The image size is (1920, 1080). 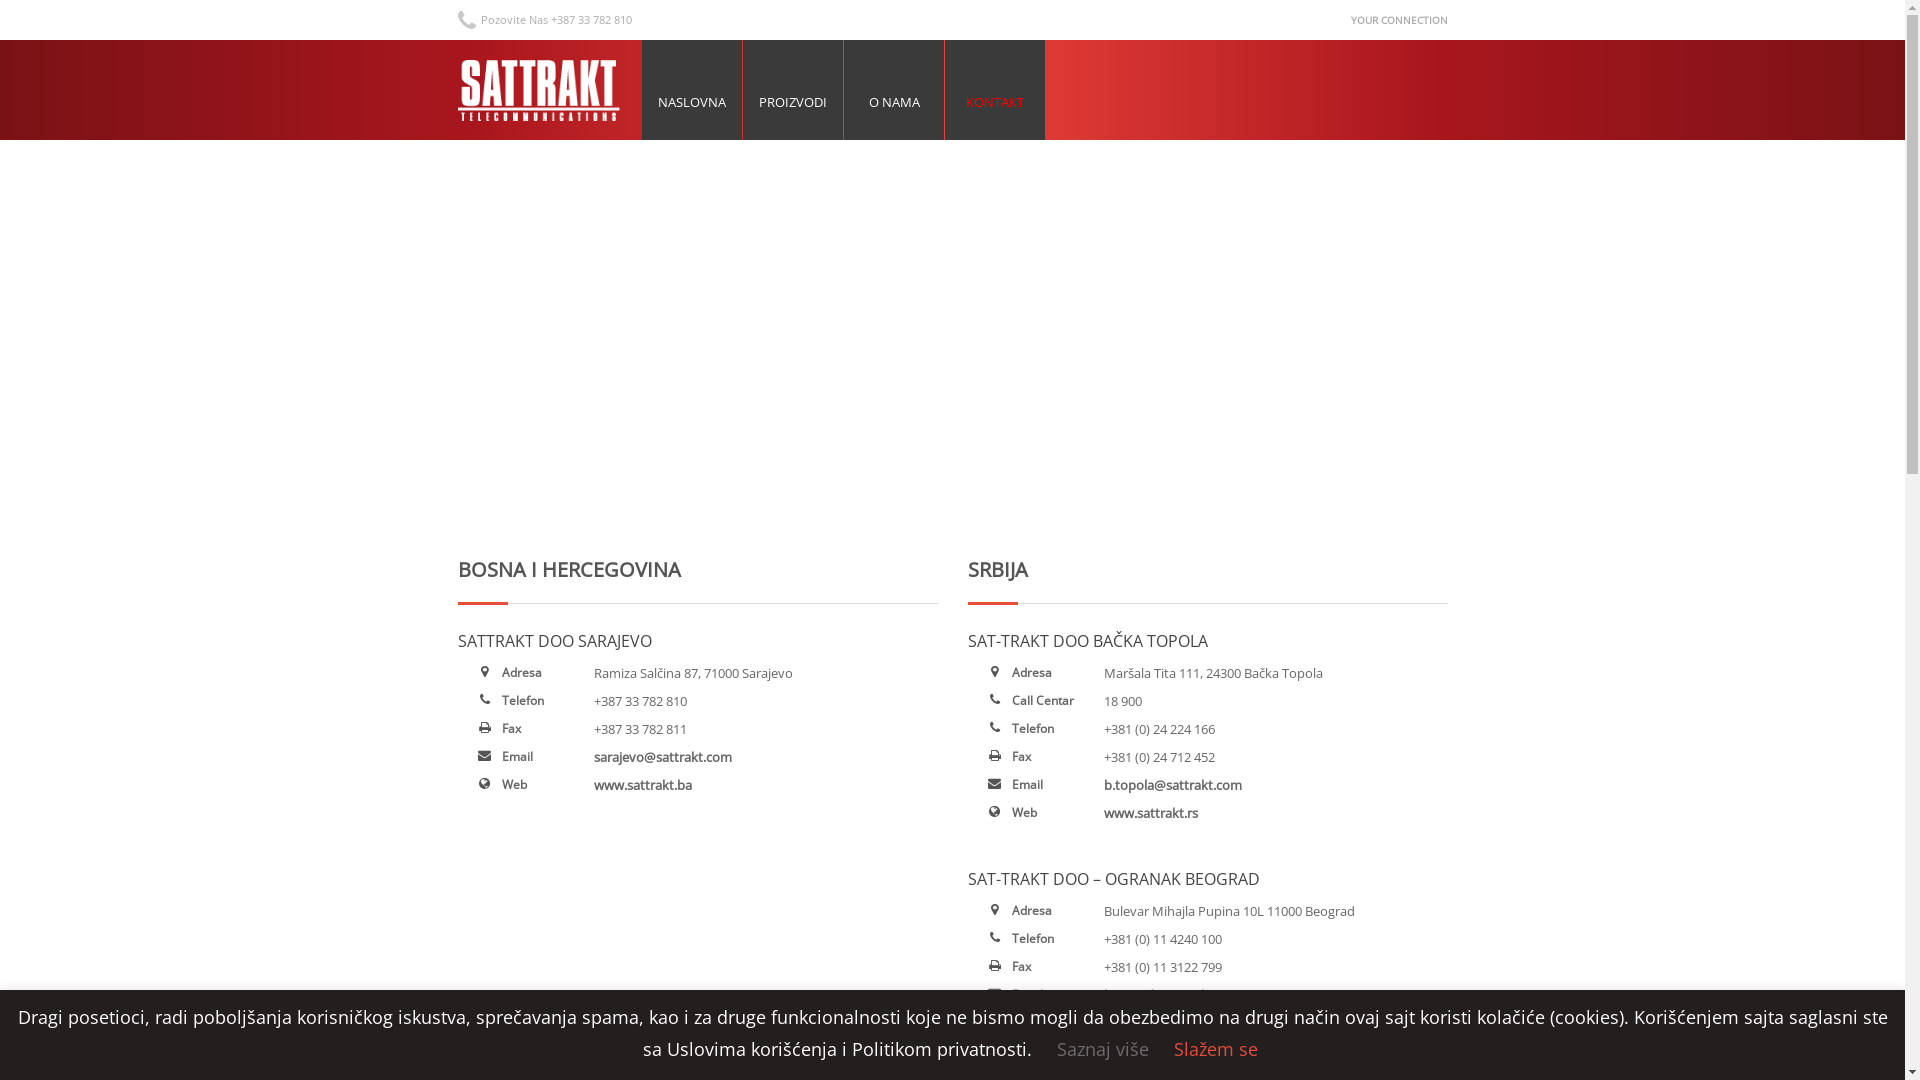 I want to click on www.sattrakt.rs, so click(x=1151, y=813).